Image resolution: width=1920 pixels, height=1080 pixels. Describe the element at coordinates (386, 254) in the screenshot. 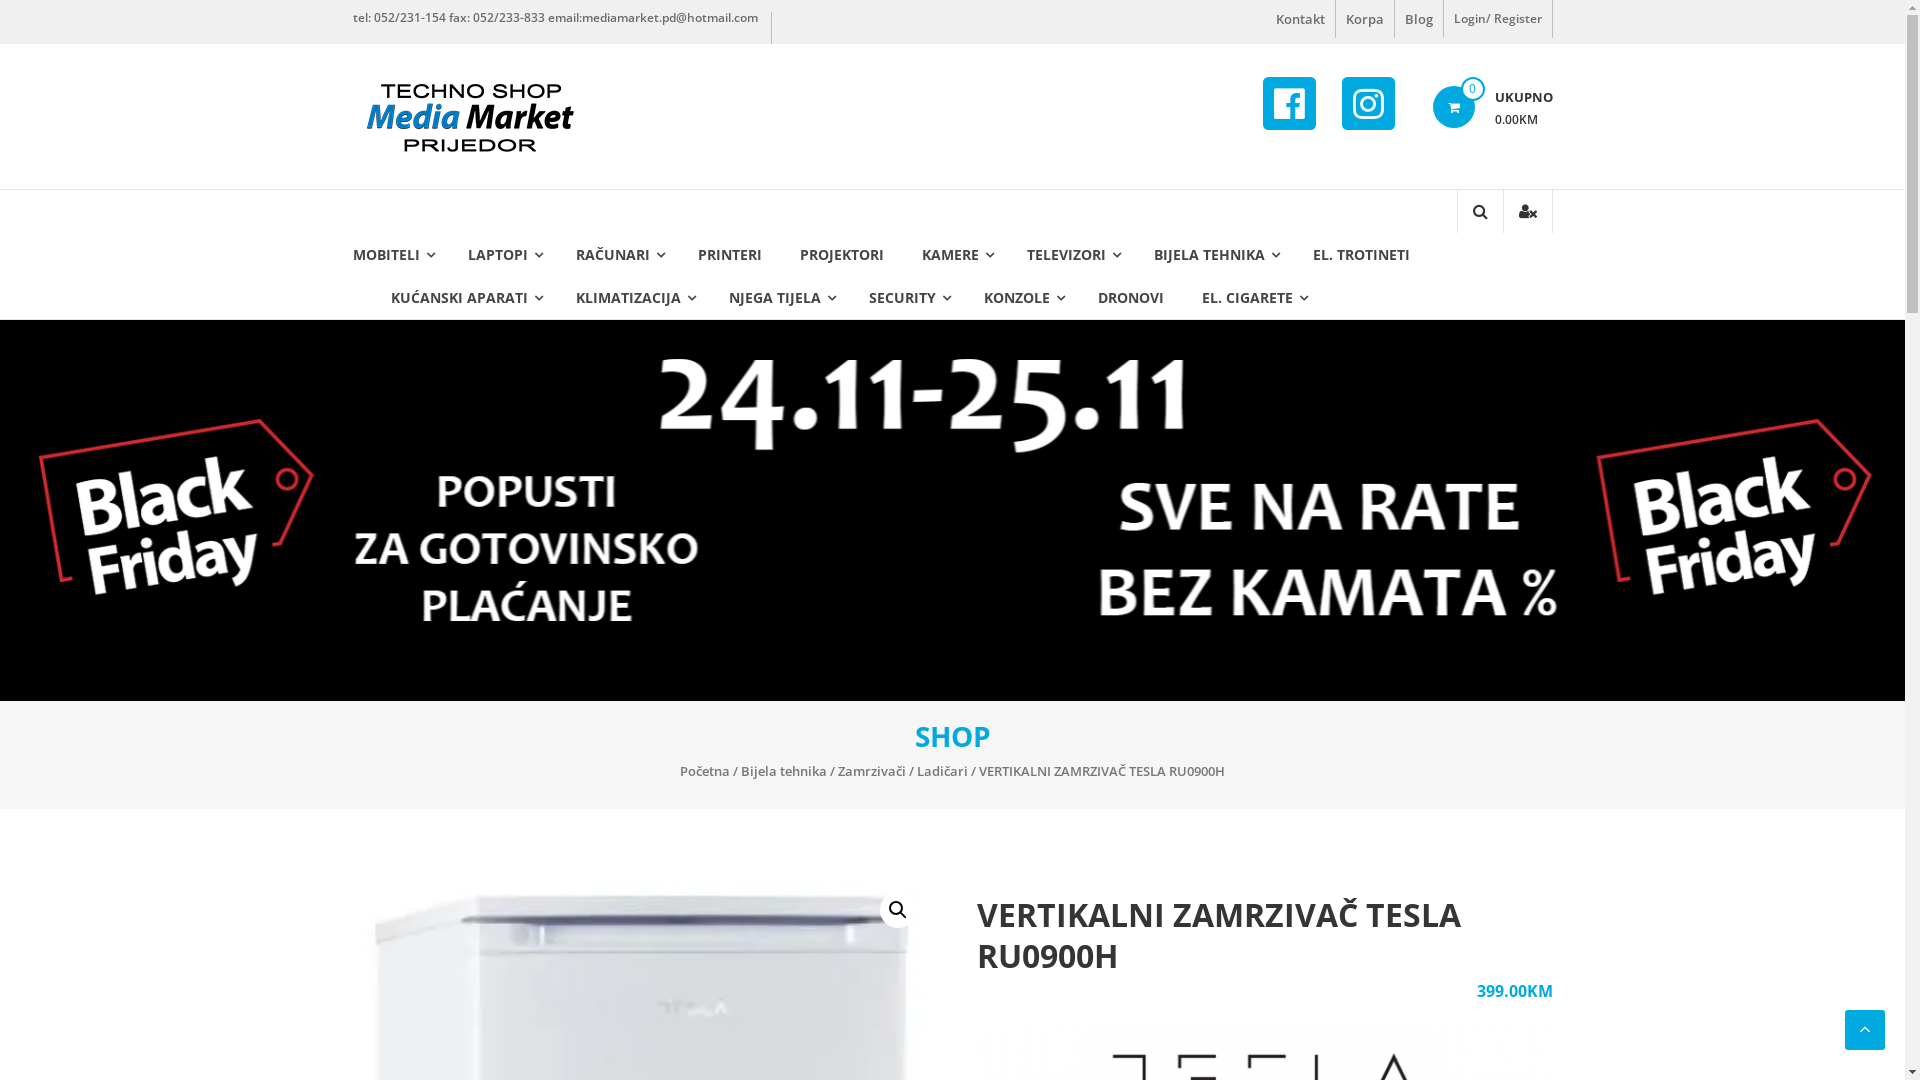

I see `MOBITELI` at that location.